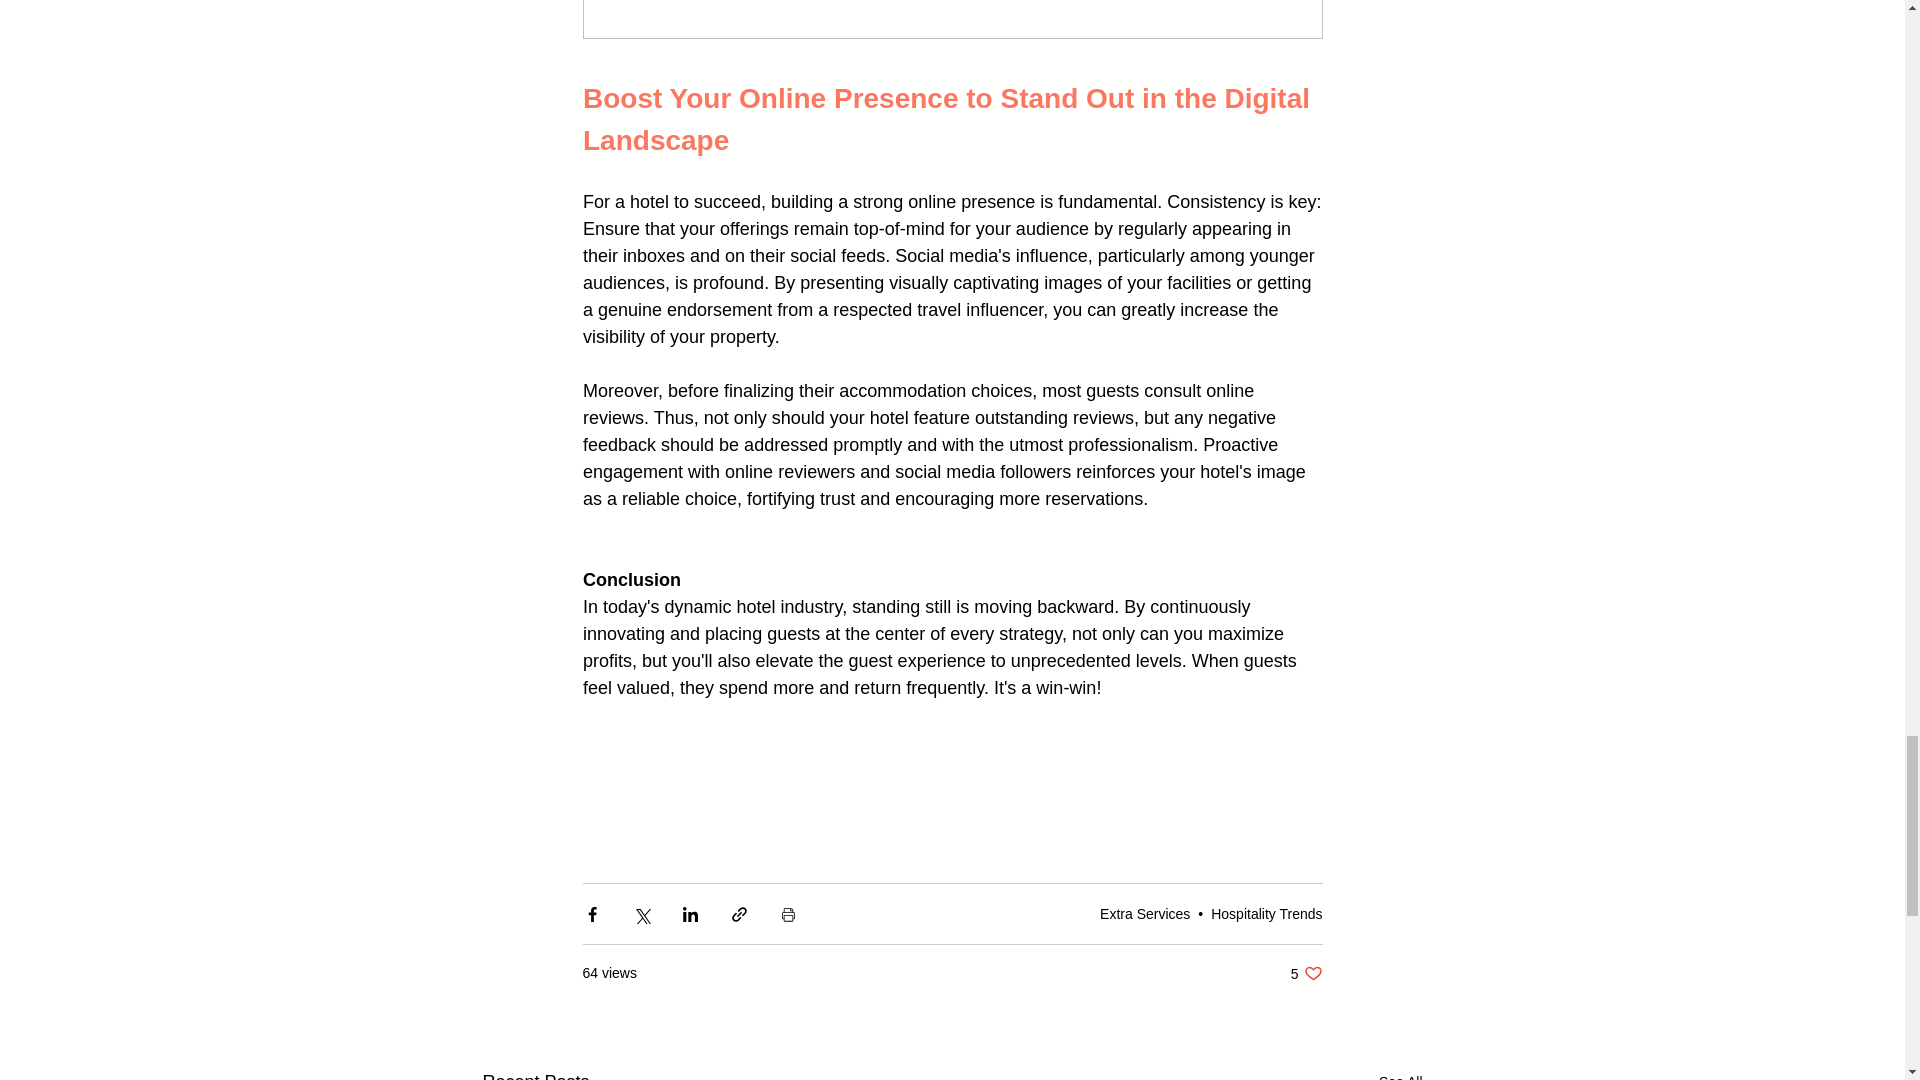 The image size is (1920, 1080). What do you see at coordinates (1166, 839) in the screenshot?
I see `hotel management tips` at bounding box center [1166, 839].